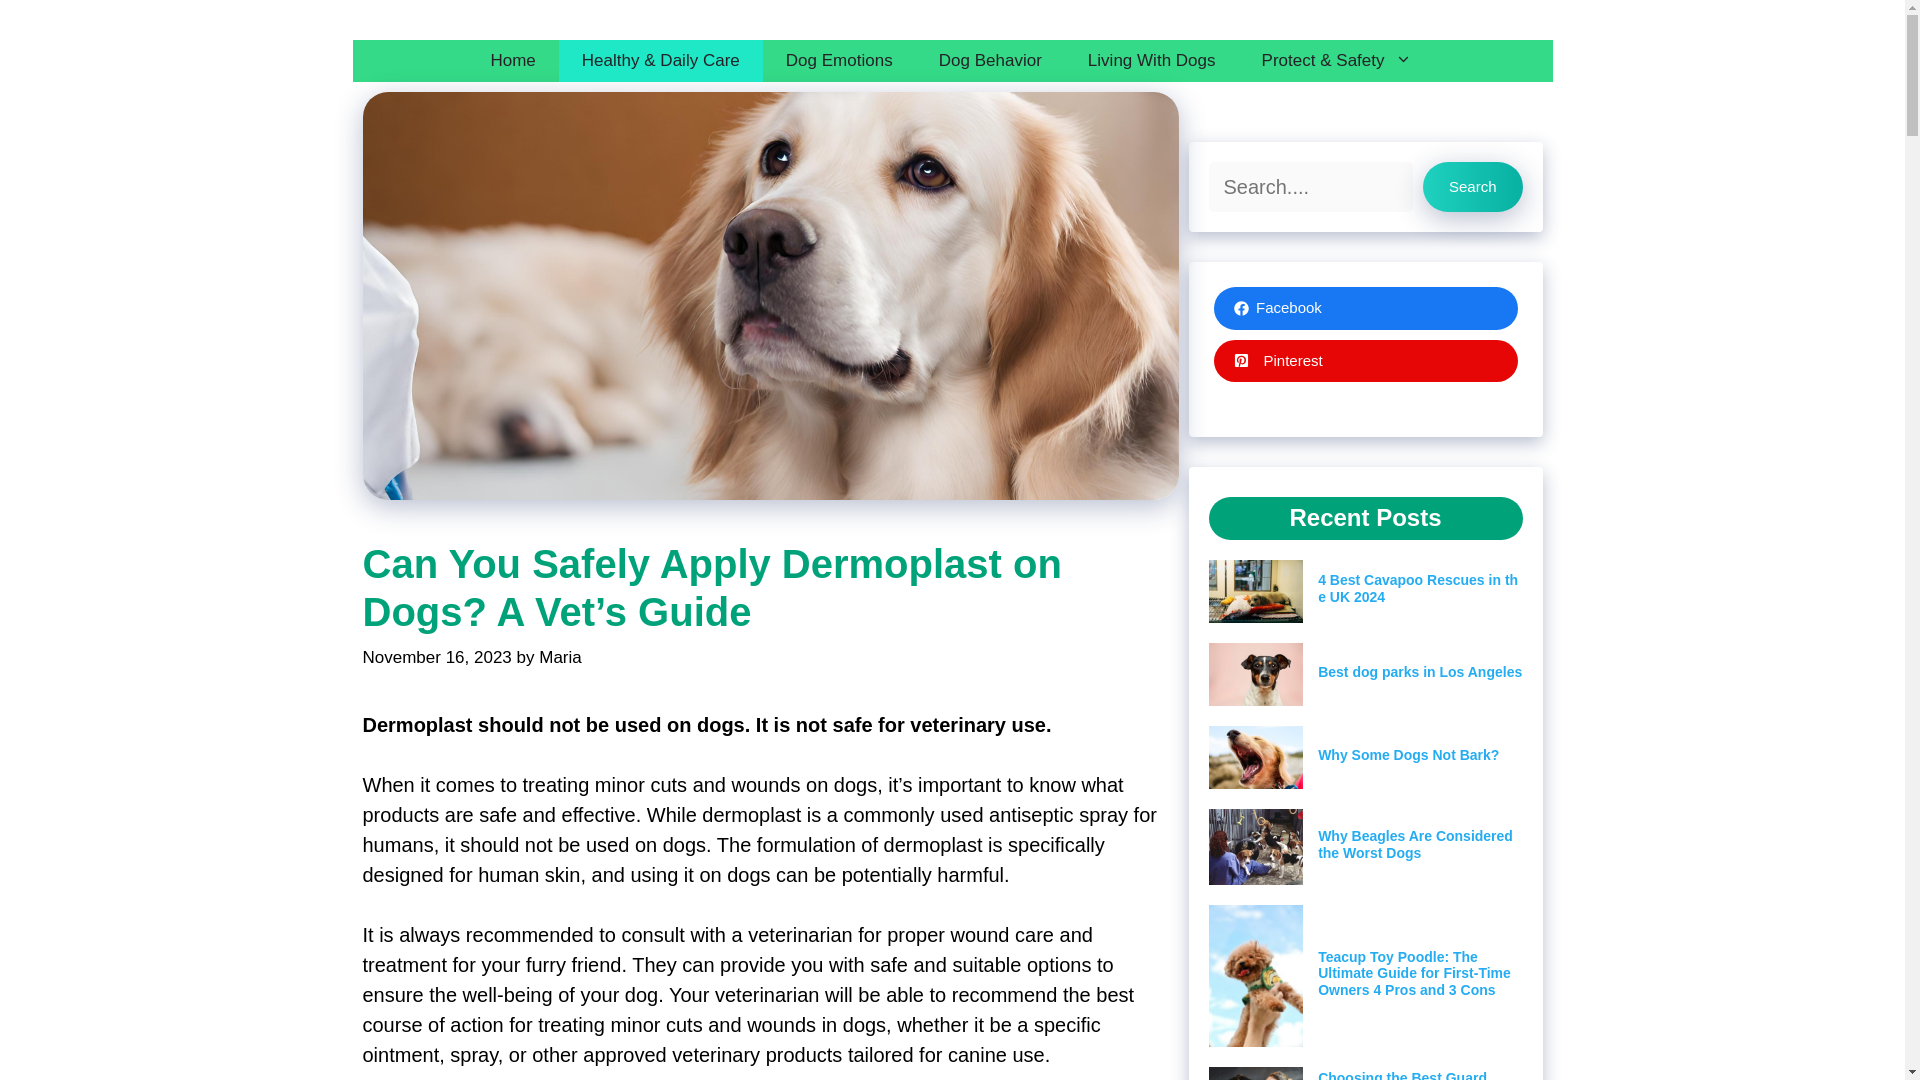  Describe the element at coordinates (1152, 60) in the screenshot. I see `Living With Dogs` at that location.